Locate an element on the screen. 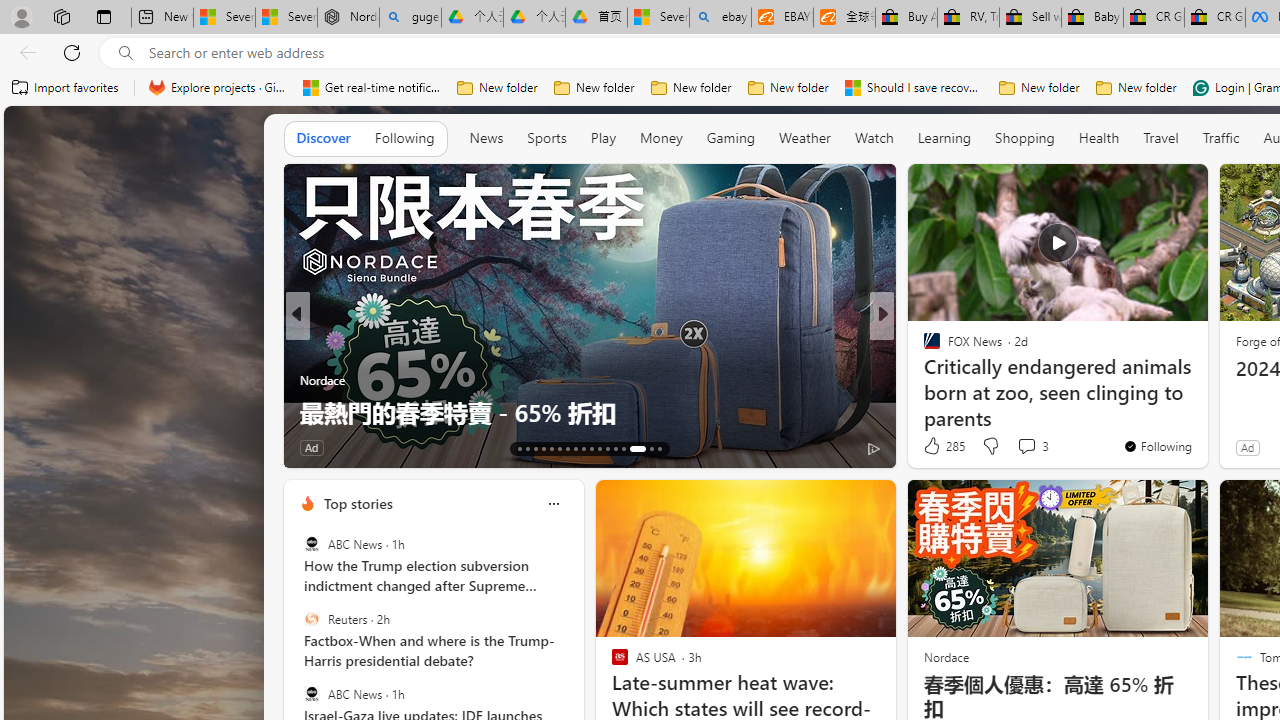 Image resolution: width=1280 pixels, height=720 pixels. View comments 3 Comment is located at coordinates (1026, 446).